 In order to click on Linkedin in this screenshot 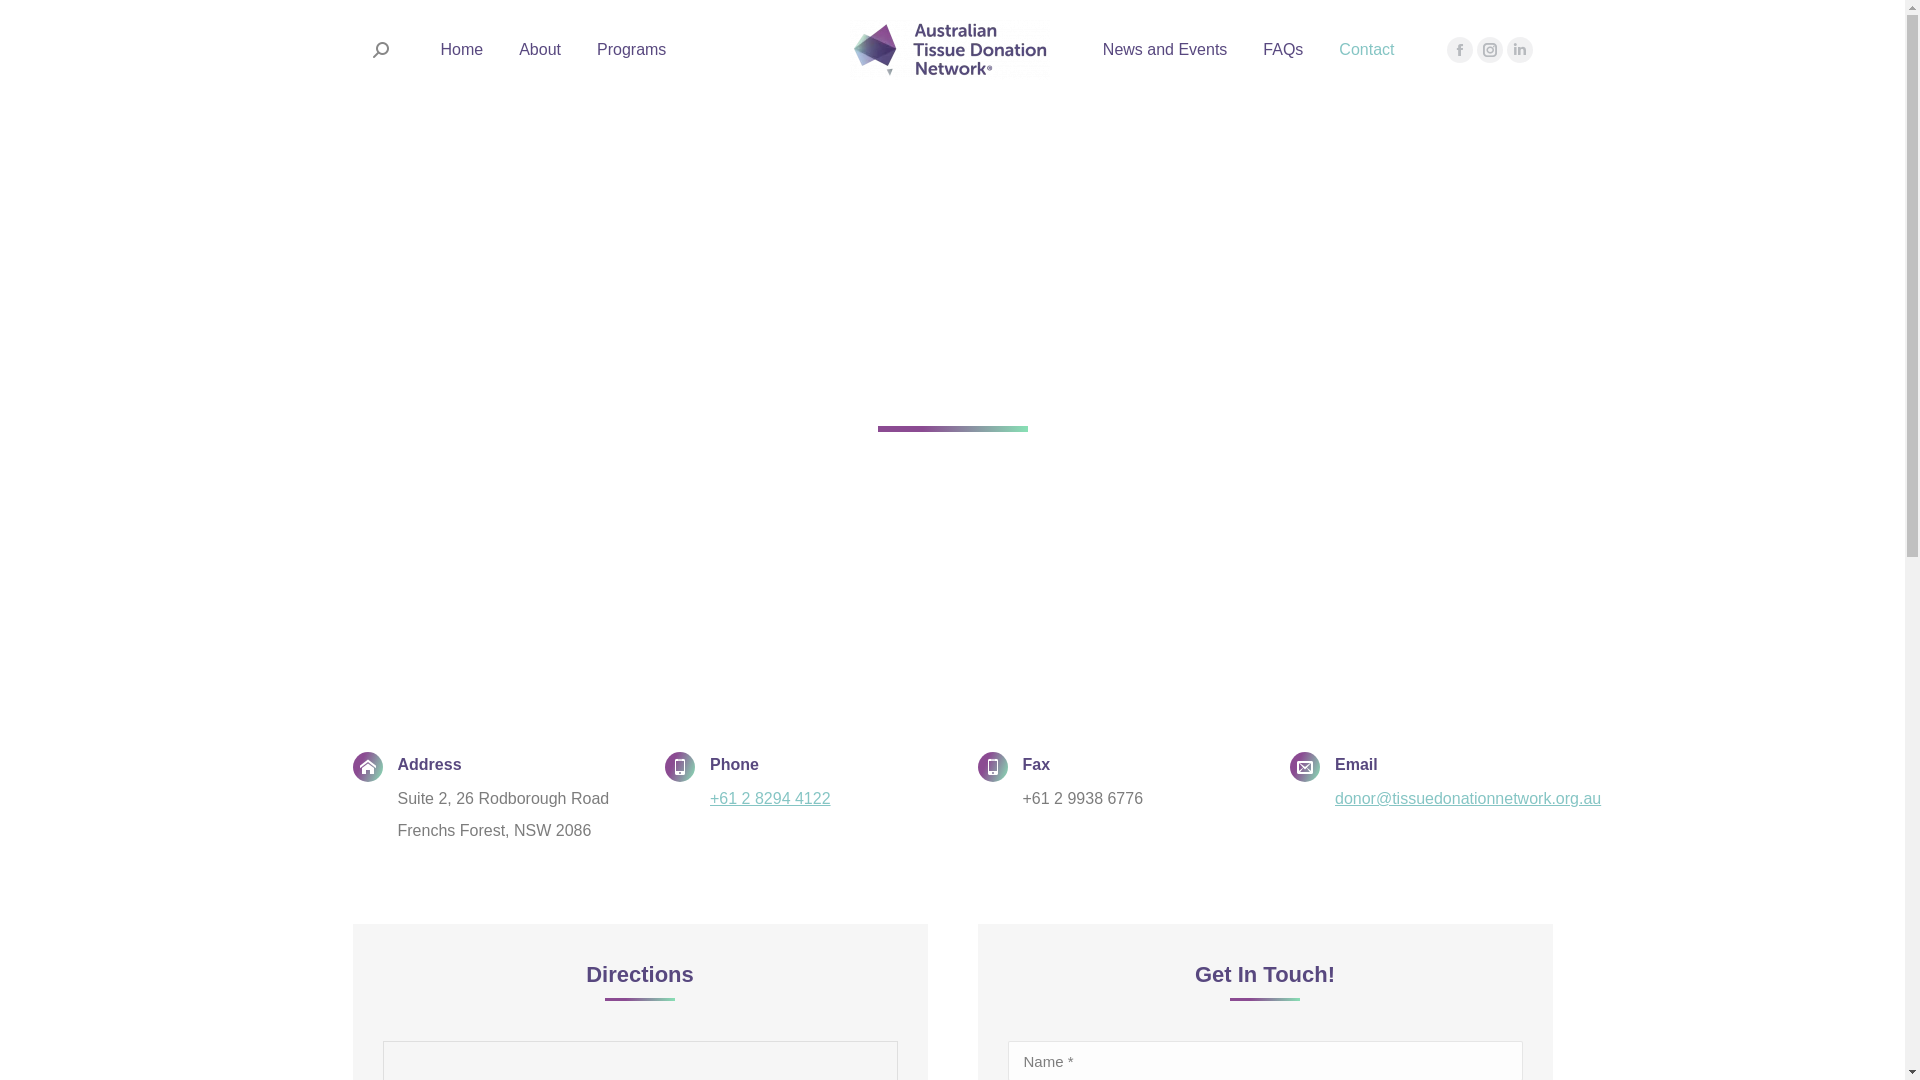, I will do `click(1519, 50)`.